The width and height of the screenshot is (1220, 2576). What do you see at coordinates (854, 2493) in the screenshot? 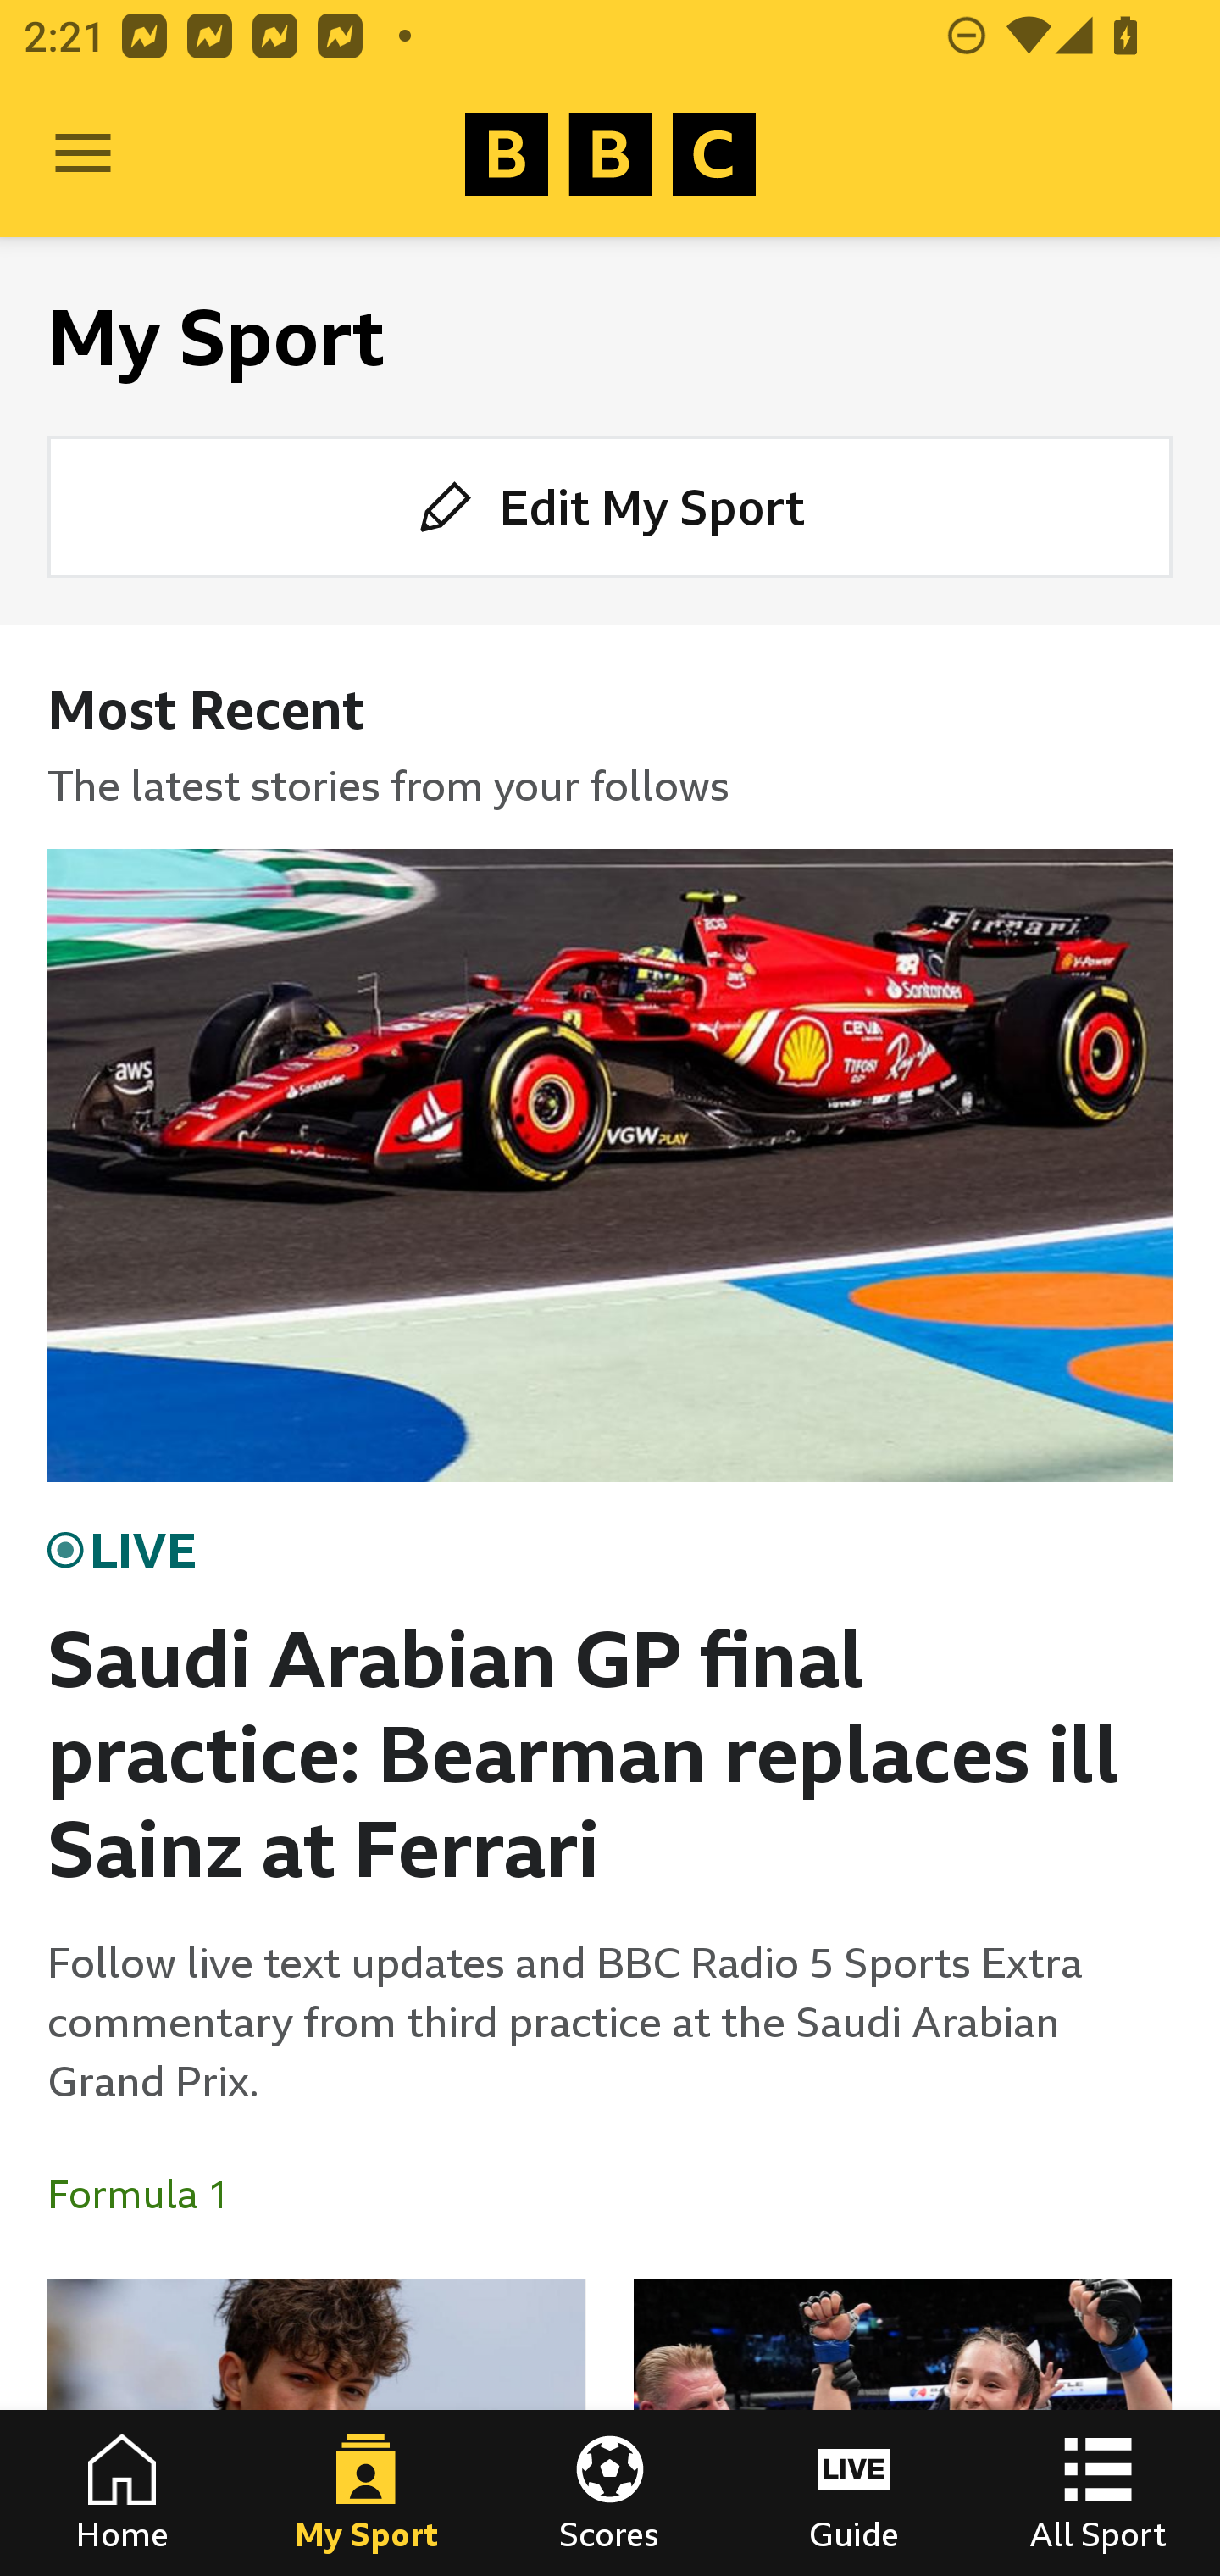
I see `Guide` at bounding box center [854, 2493].